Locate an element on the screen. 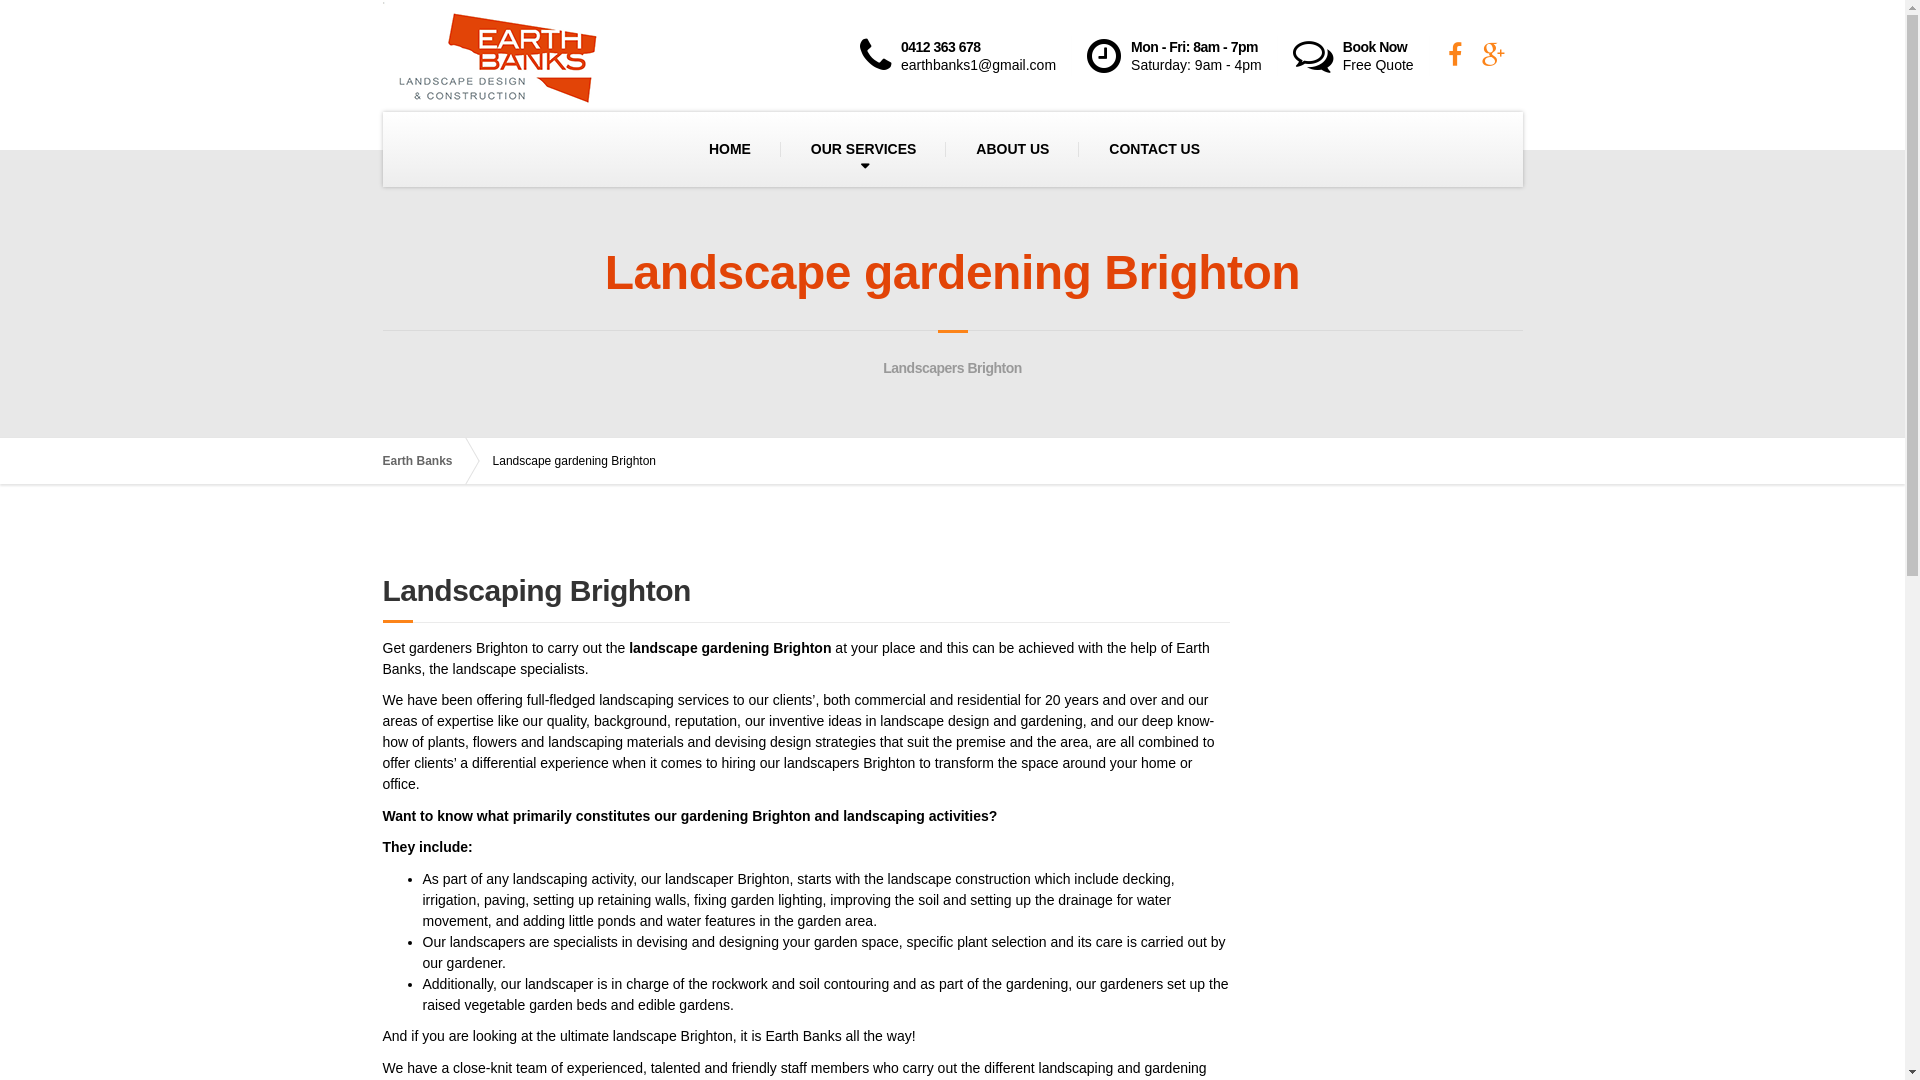 The width and height of the screenshot is (1920, 1080). OUR SERVICES is located at coordinates (864, 149).